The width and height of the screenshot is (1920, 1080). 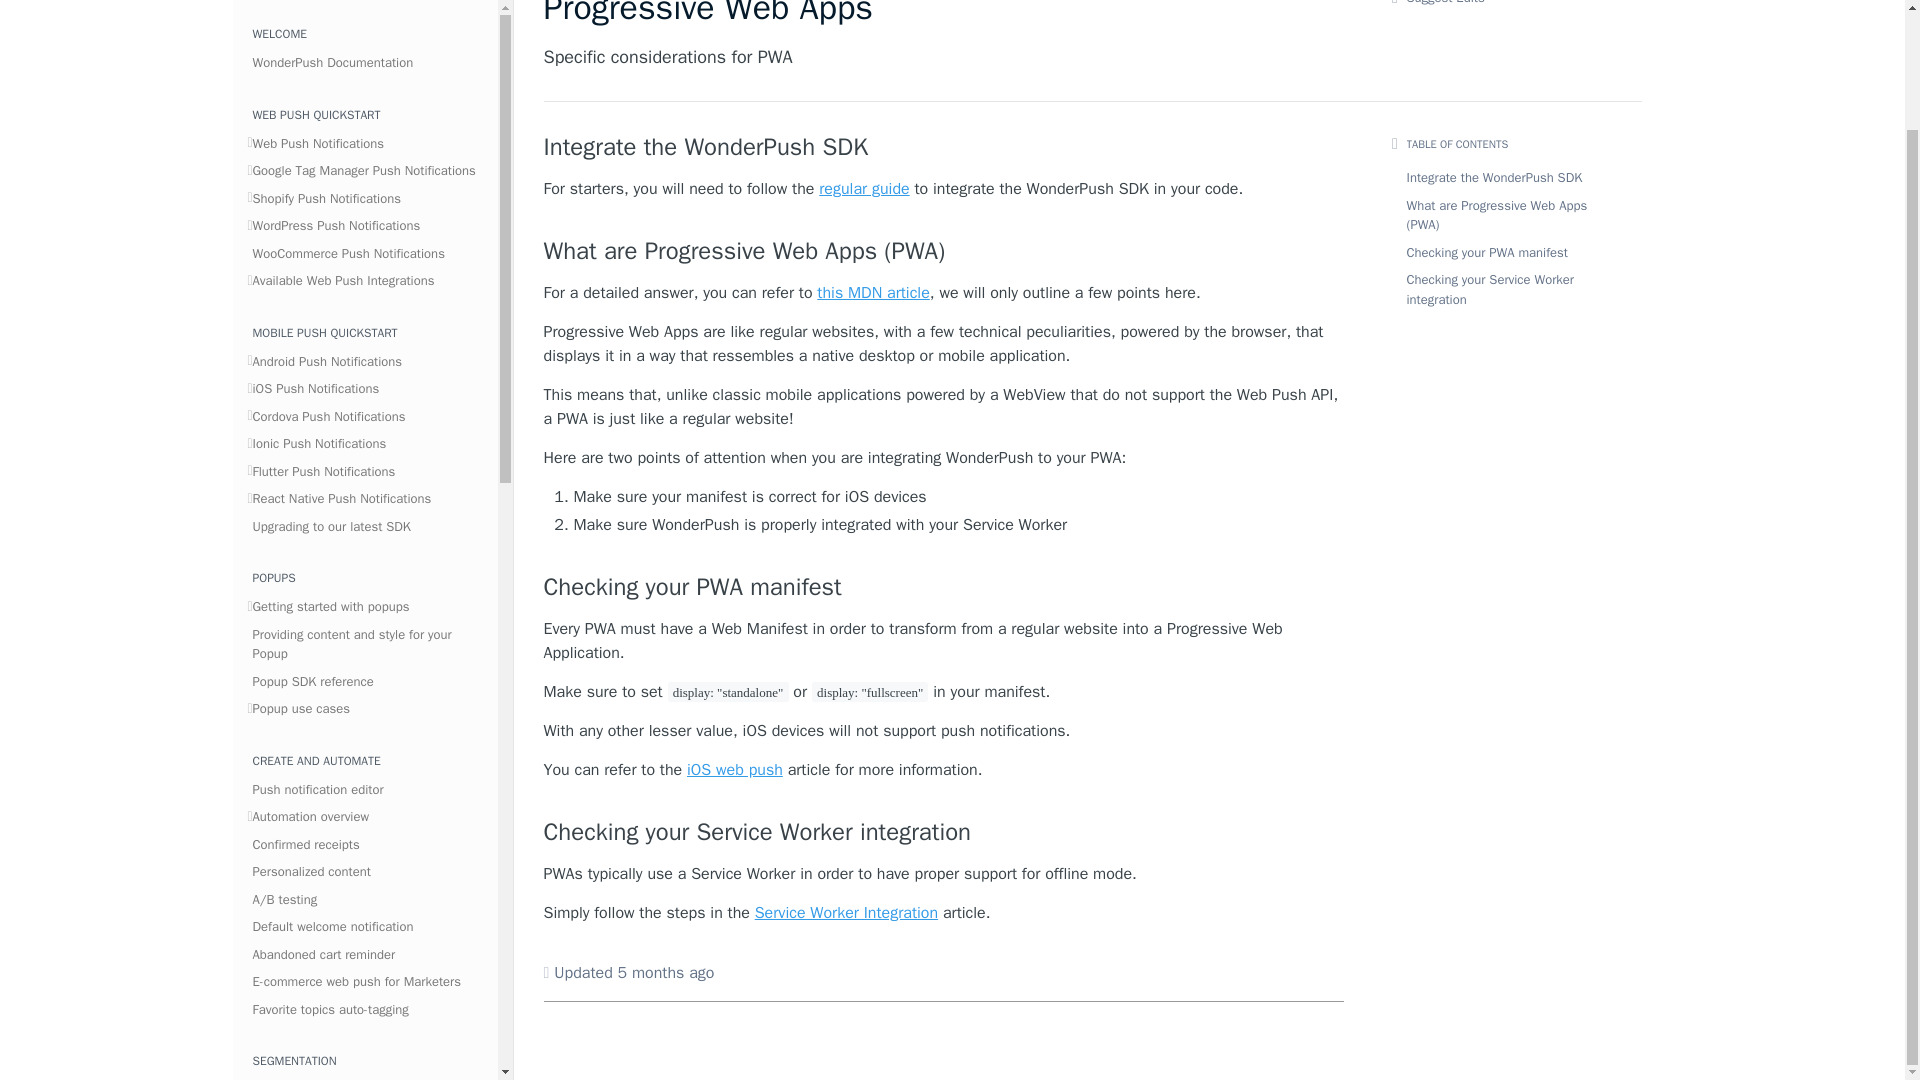 What do you see at coordinates (366, 155) in the screenshot?
I see `Shopify Push Notifications` at bounding box center [366, 155].